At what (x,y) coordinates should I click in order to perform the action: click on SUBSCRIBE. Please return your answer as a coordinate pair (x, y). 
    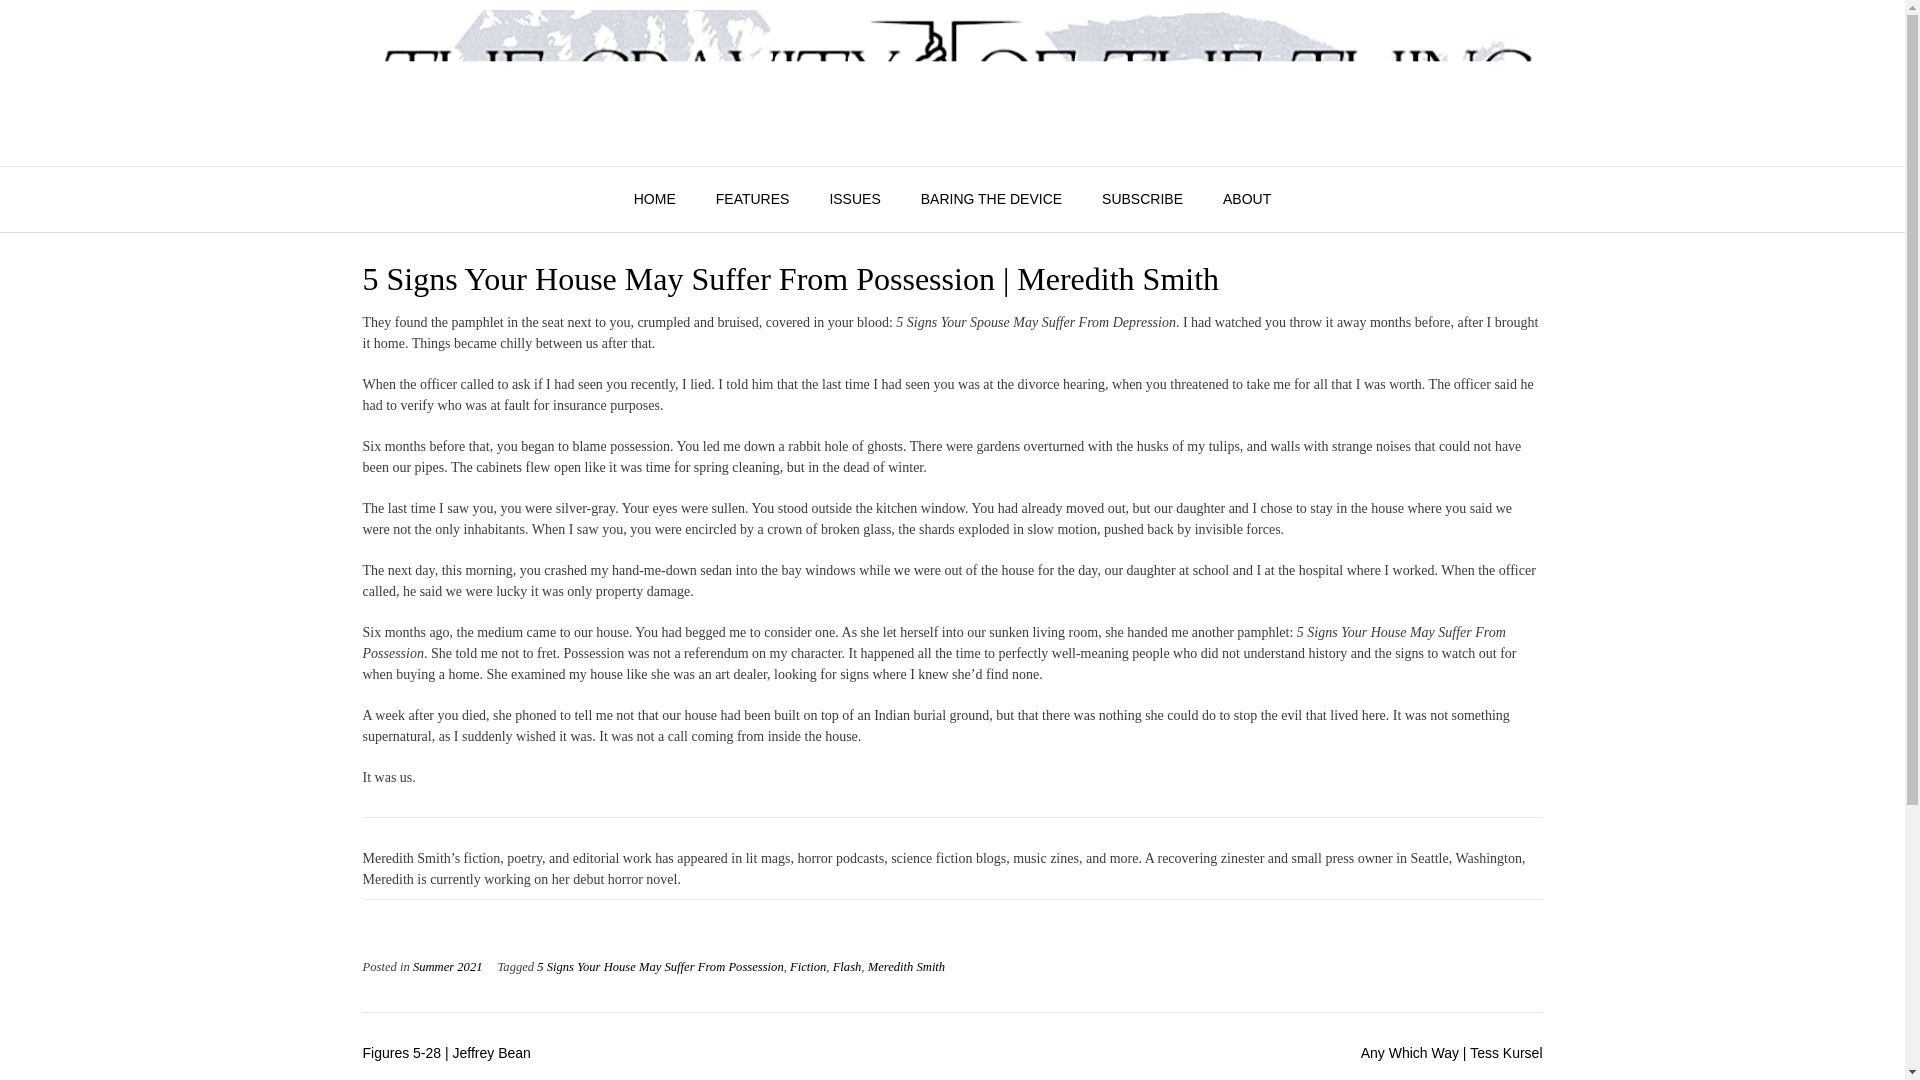
    Looking at the image, I should click on (1142, 200).